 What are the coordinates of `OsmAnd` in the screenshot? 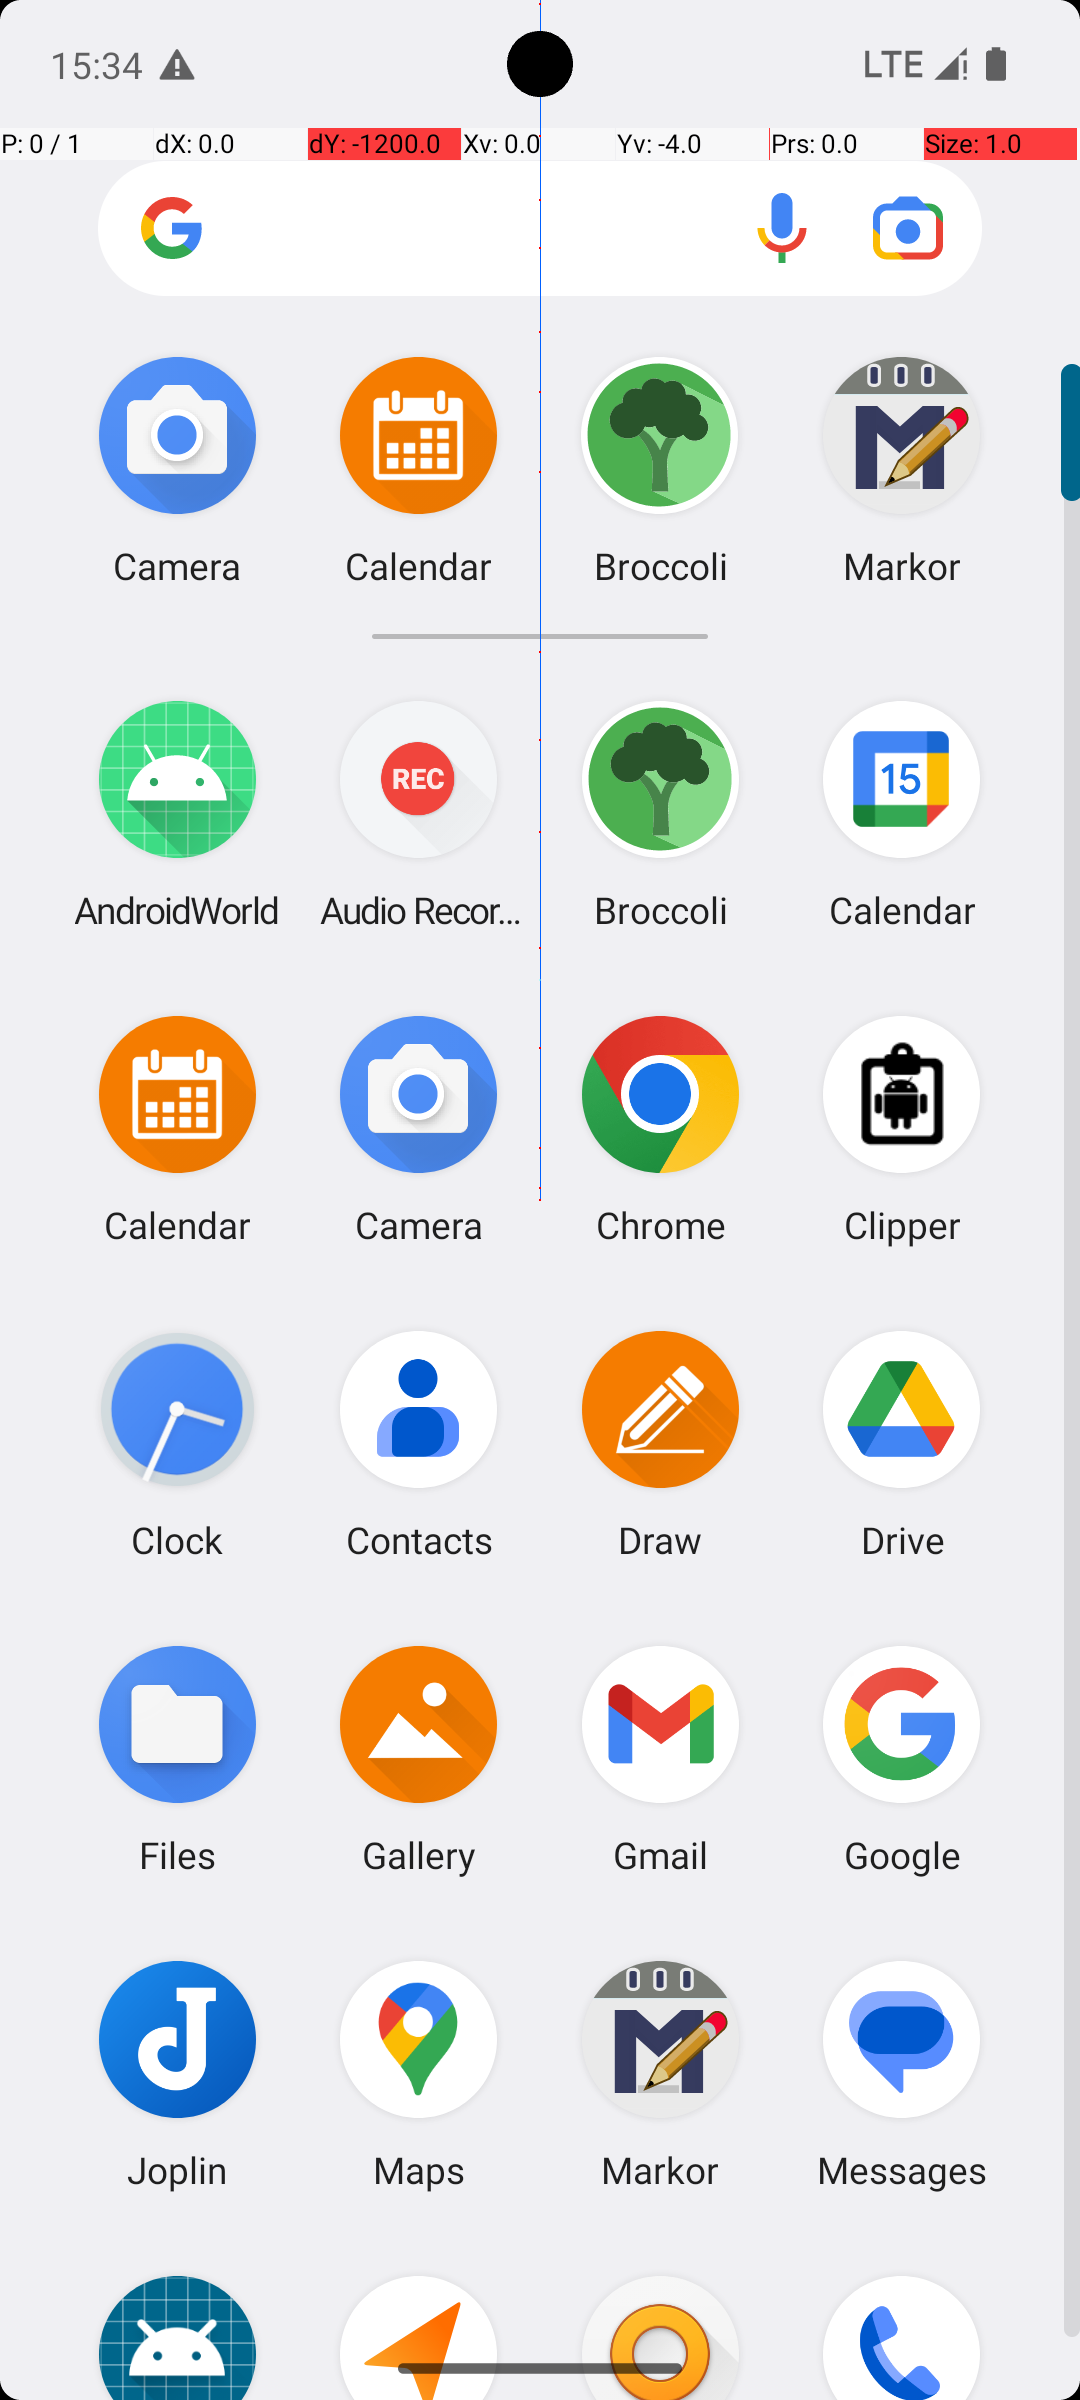 It's located at (660, 2316).